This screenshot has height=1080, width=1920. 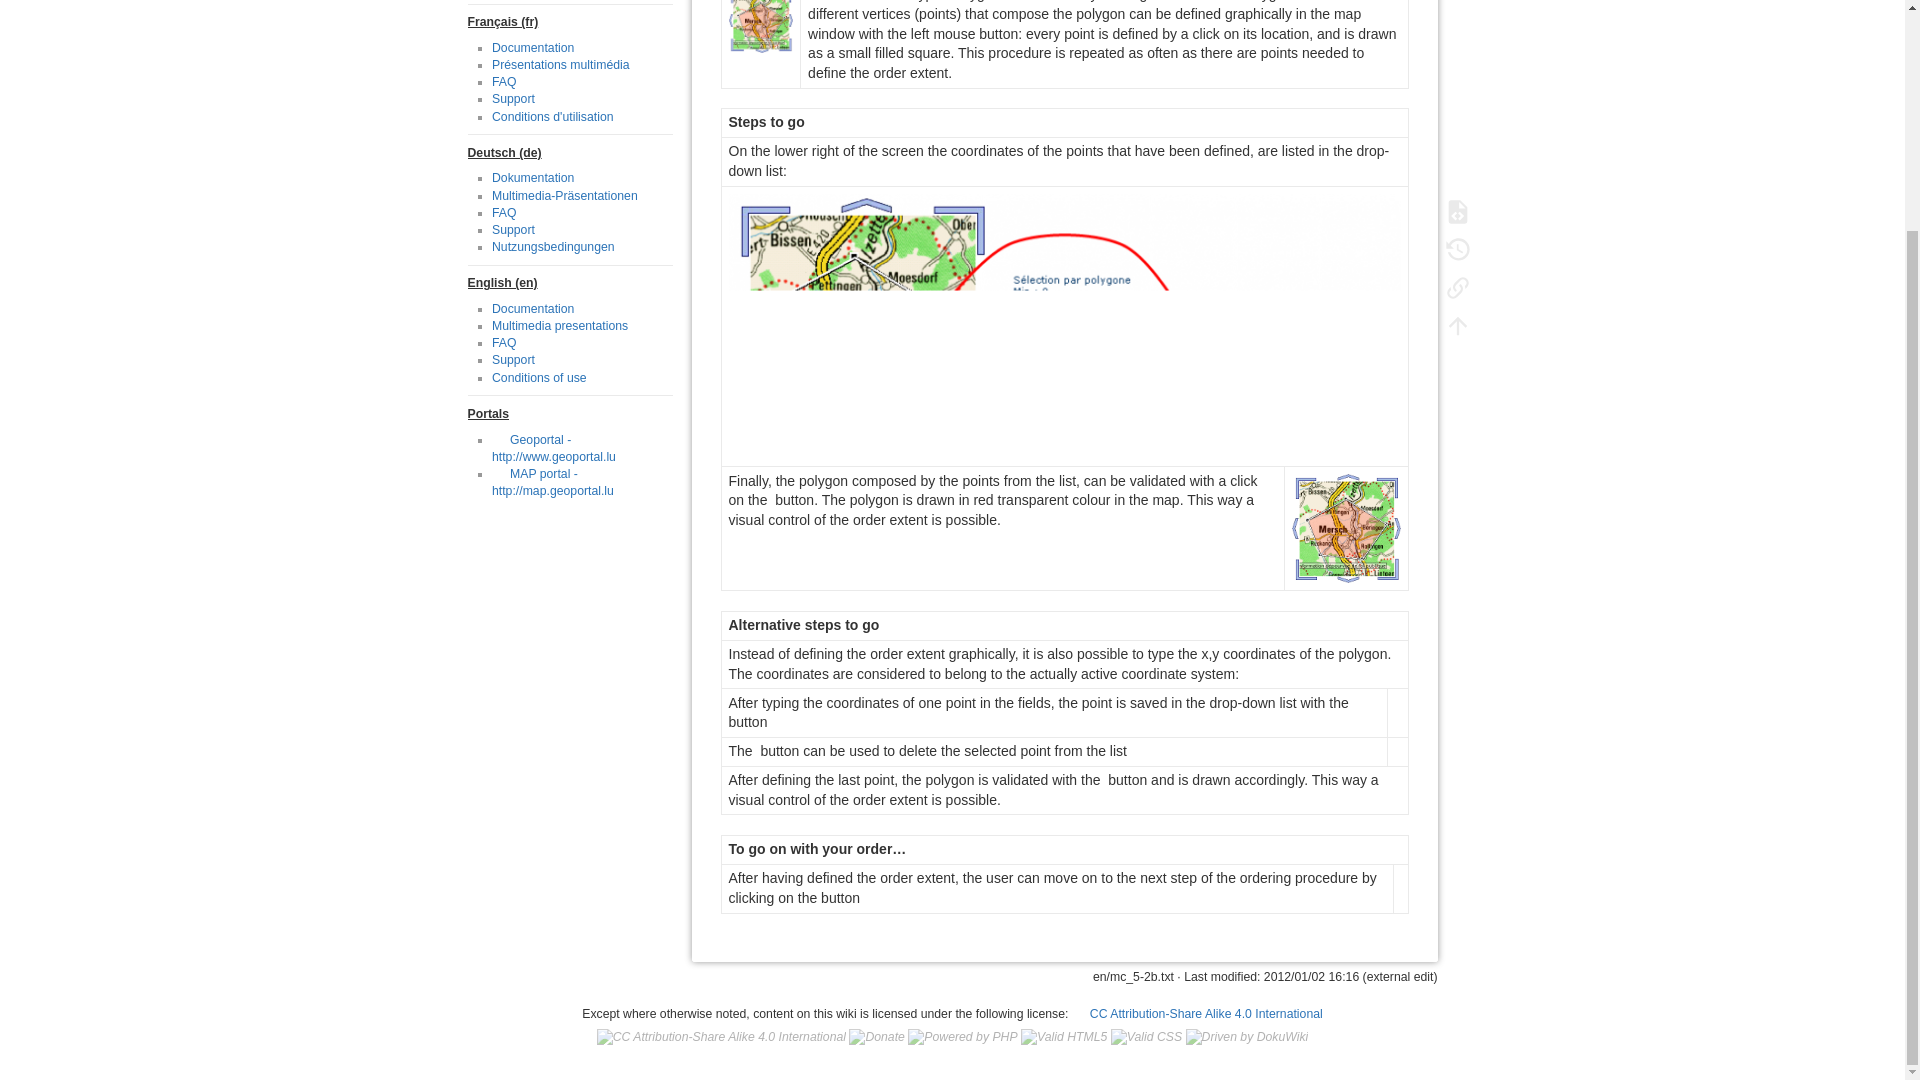 I want to click on FAQ, so click(x=504, y=342).